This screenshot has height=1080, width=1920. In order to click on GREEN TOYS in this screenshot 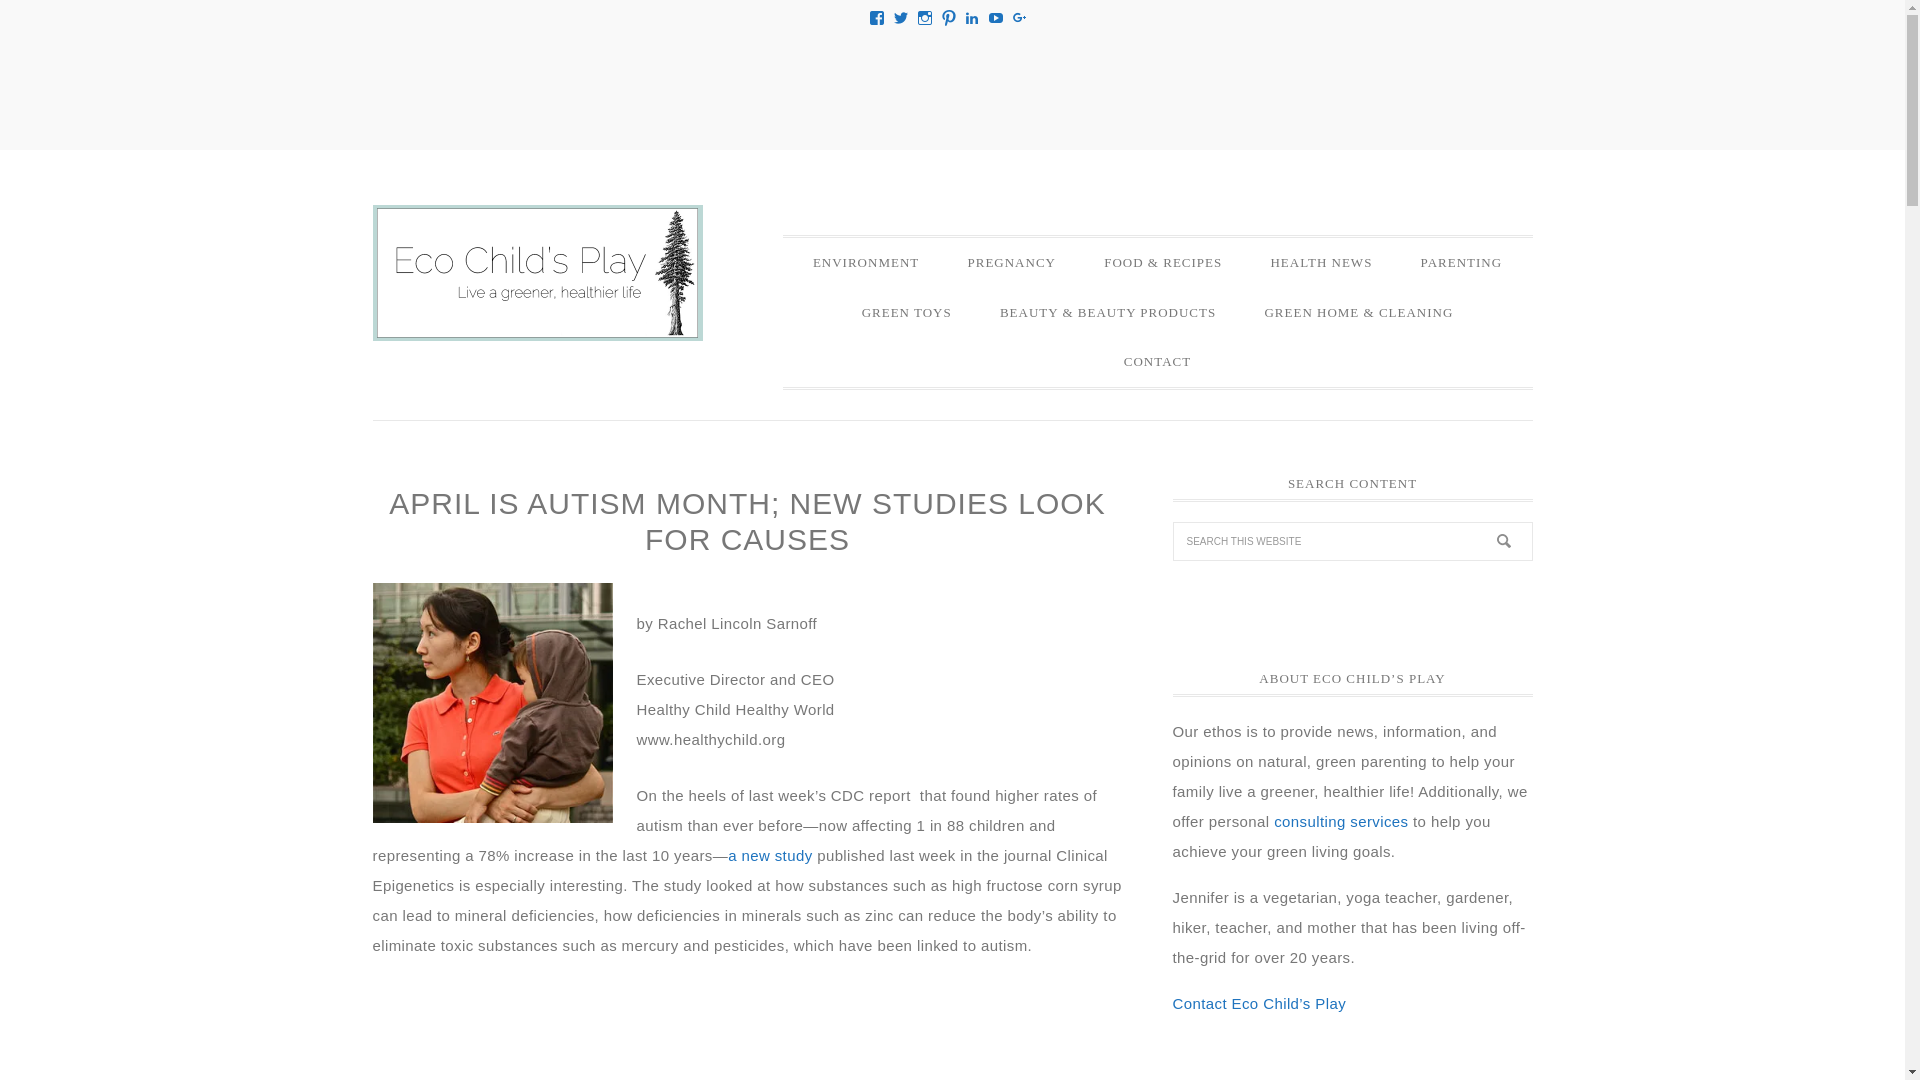, I will do `click(906, 313)`.